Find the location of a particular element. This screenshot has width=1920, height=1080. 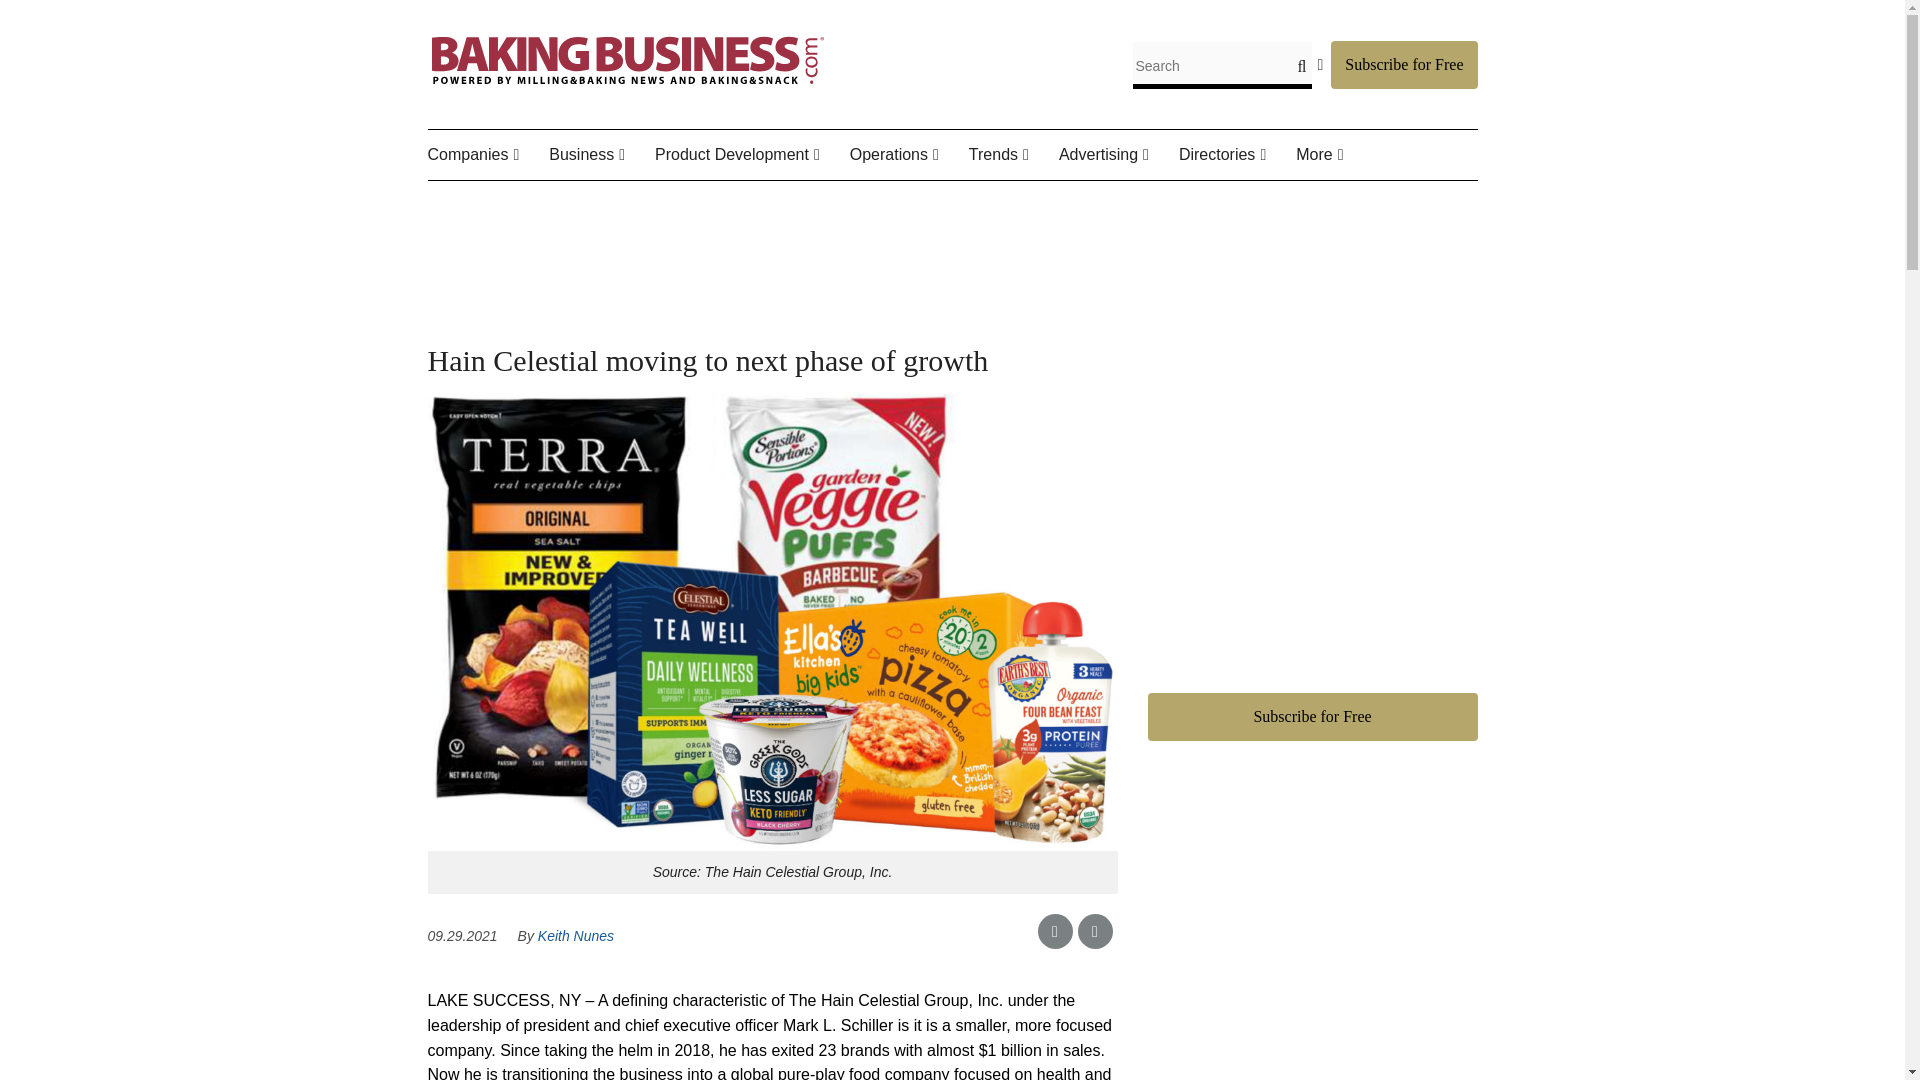

Subscribe for Free is located at coordinates (1403, 64).